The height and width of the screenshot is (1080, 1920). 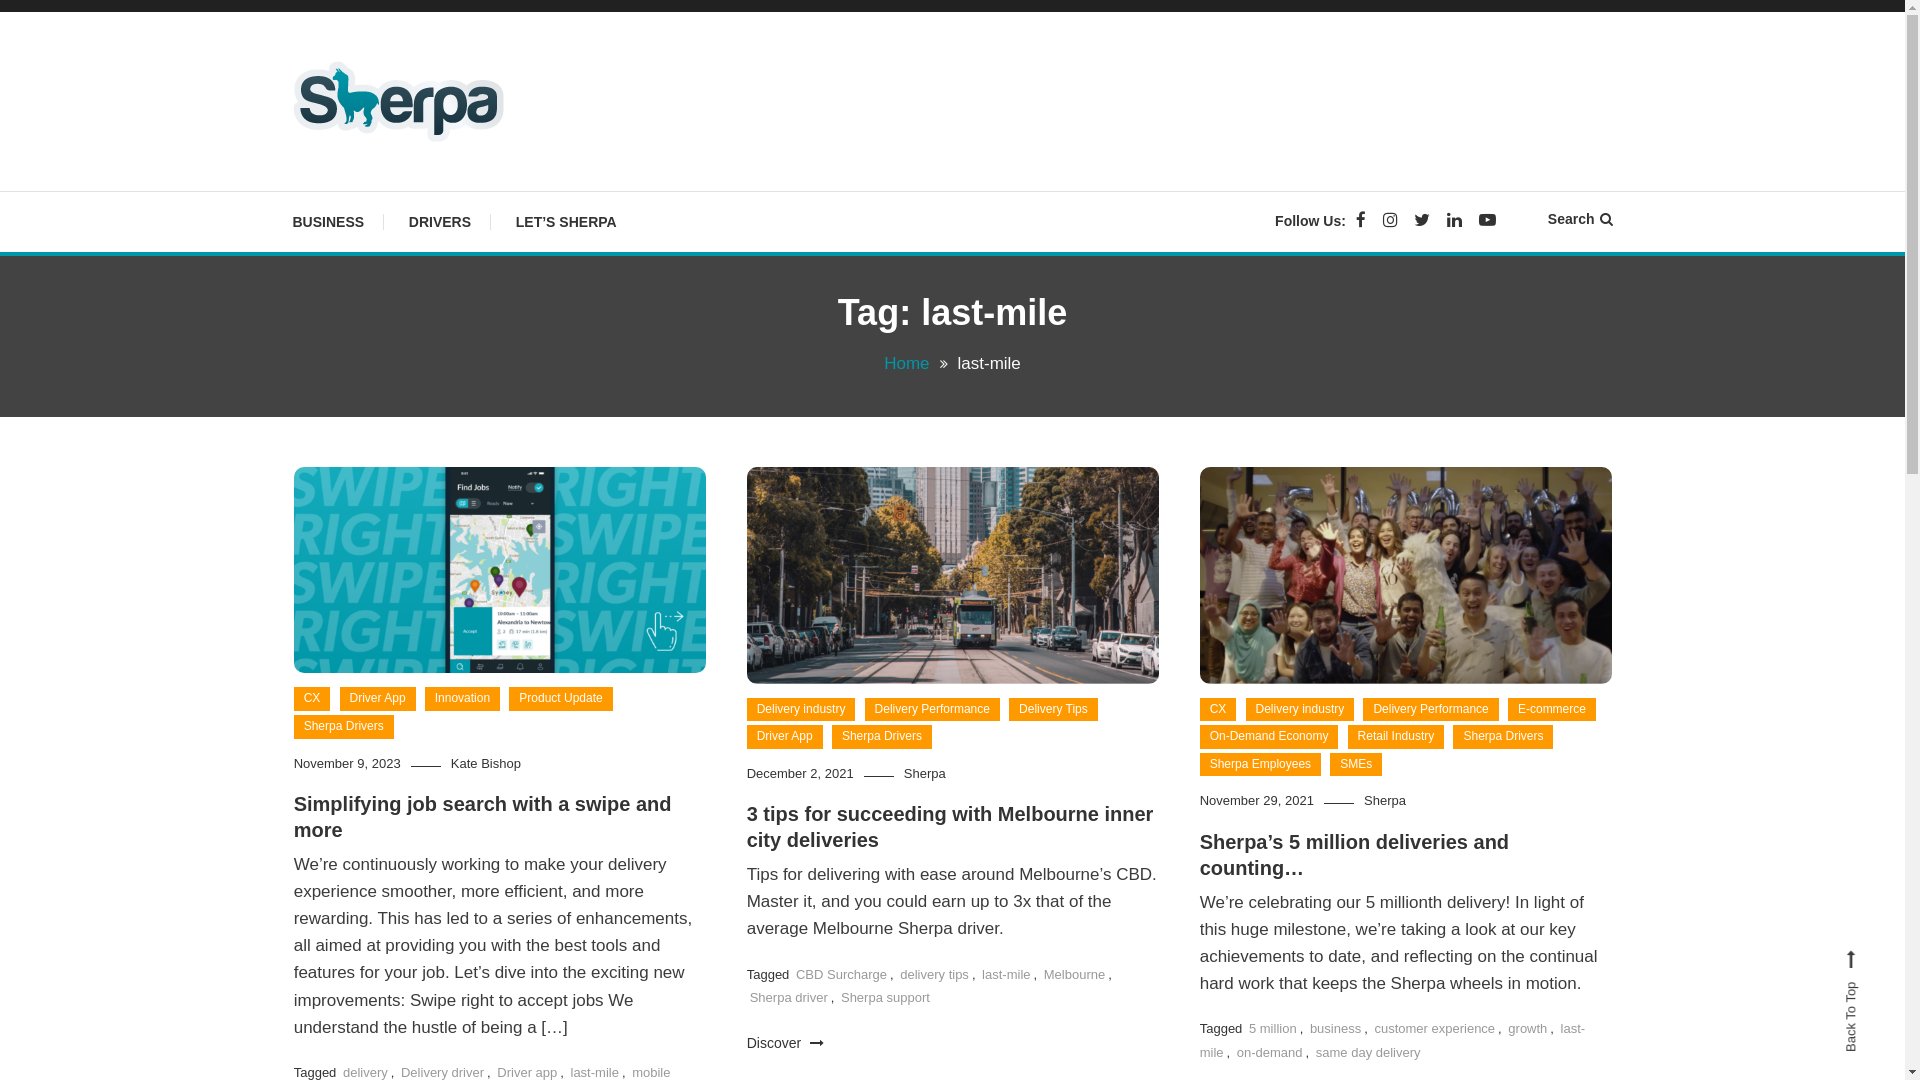 I want to click on CX, so click(x=1218, y=710).